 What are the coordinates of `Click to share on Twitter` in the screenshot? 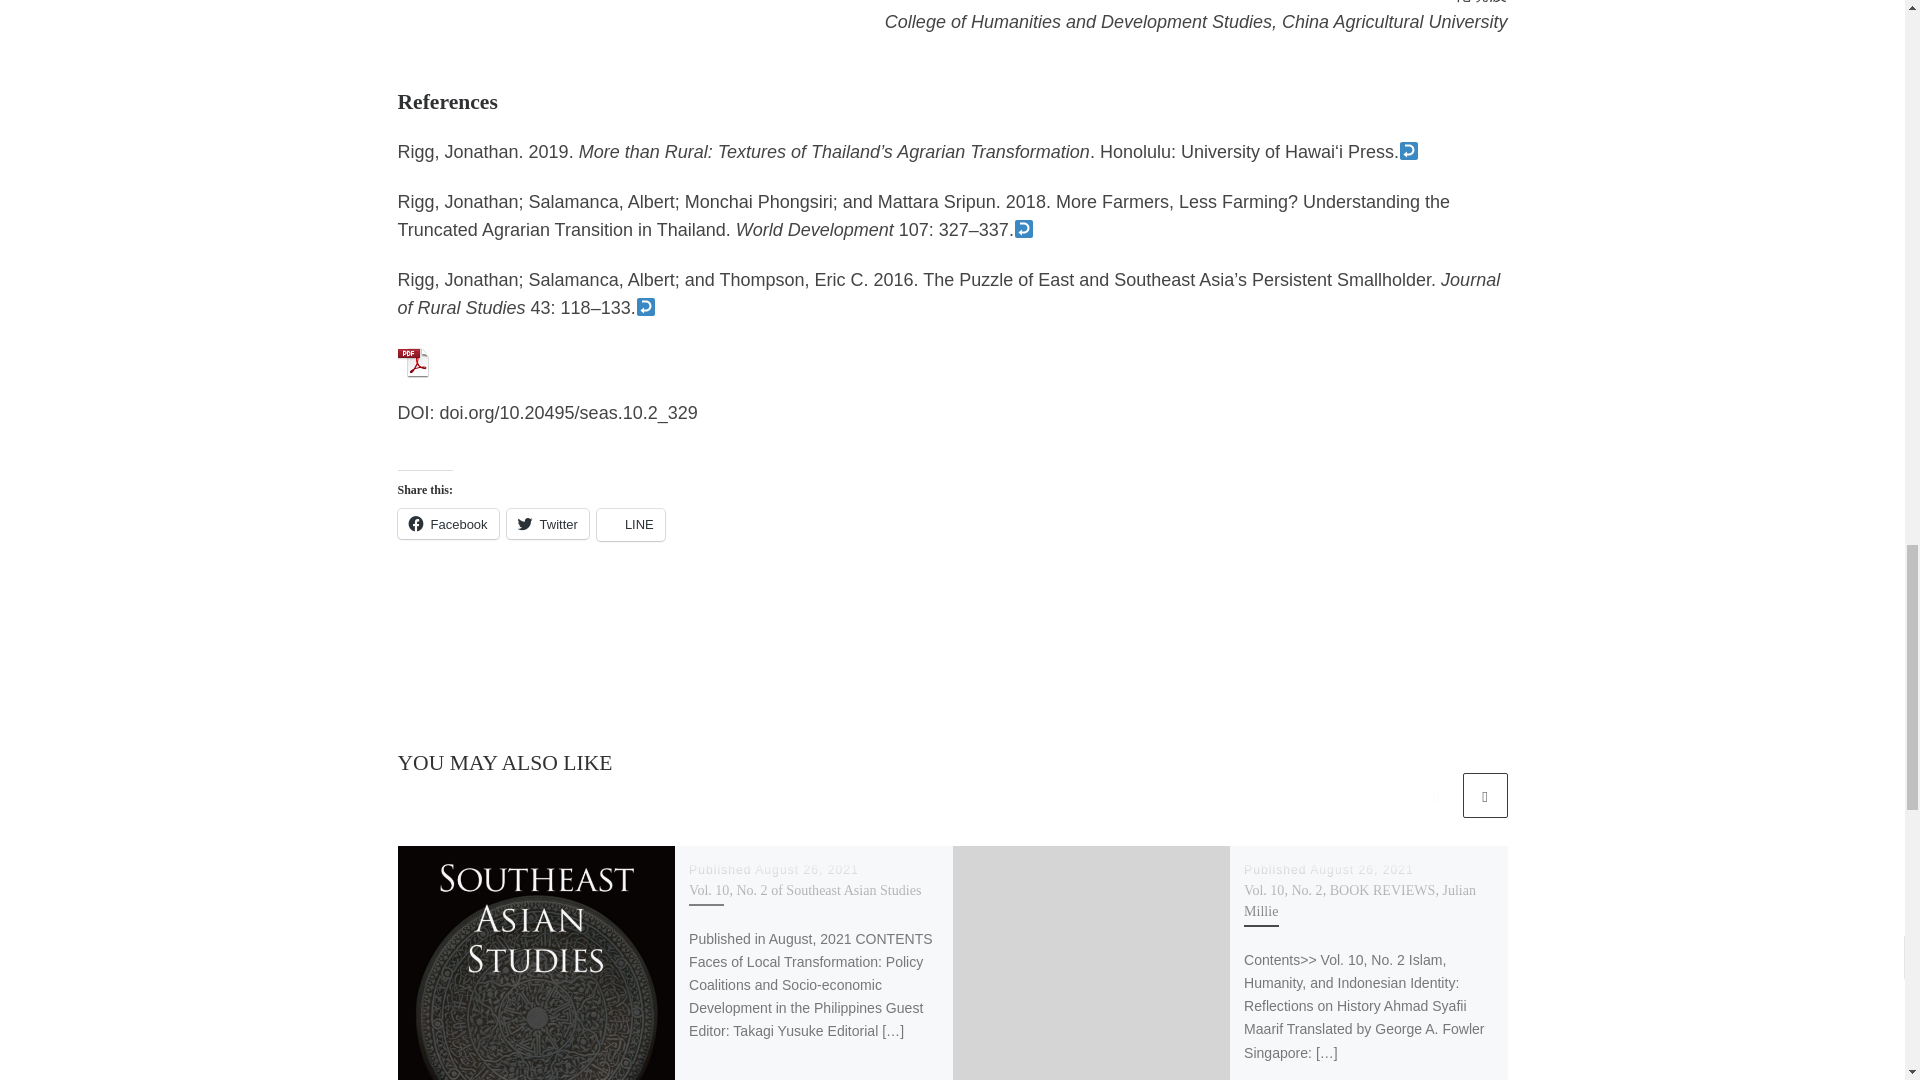 It's located at (548, 523).